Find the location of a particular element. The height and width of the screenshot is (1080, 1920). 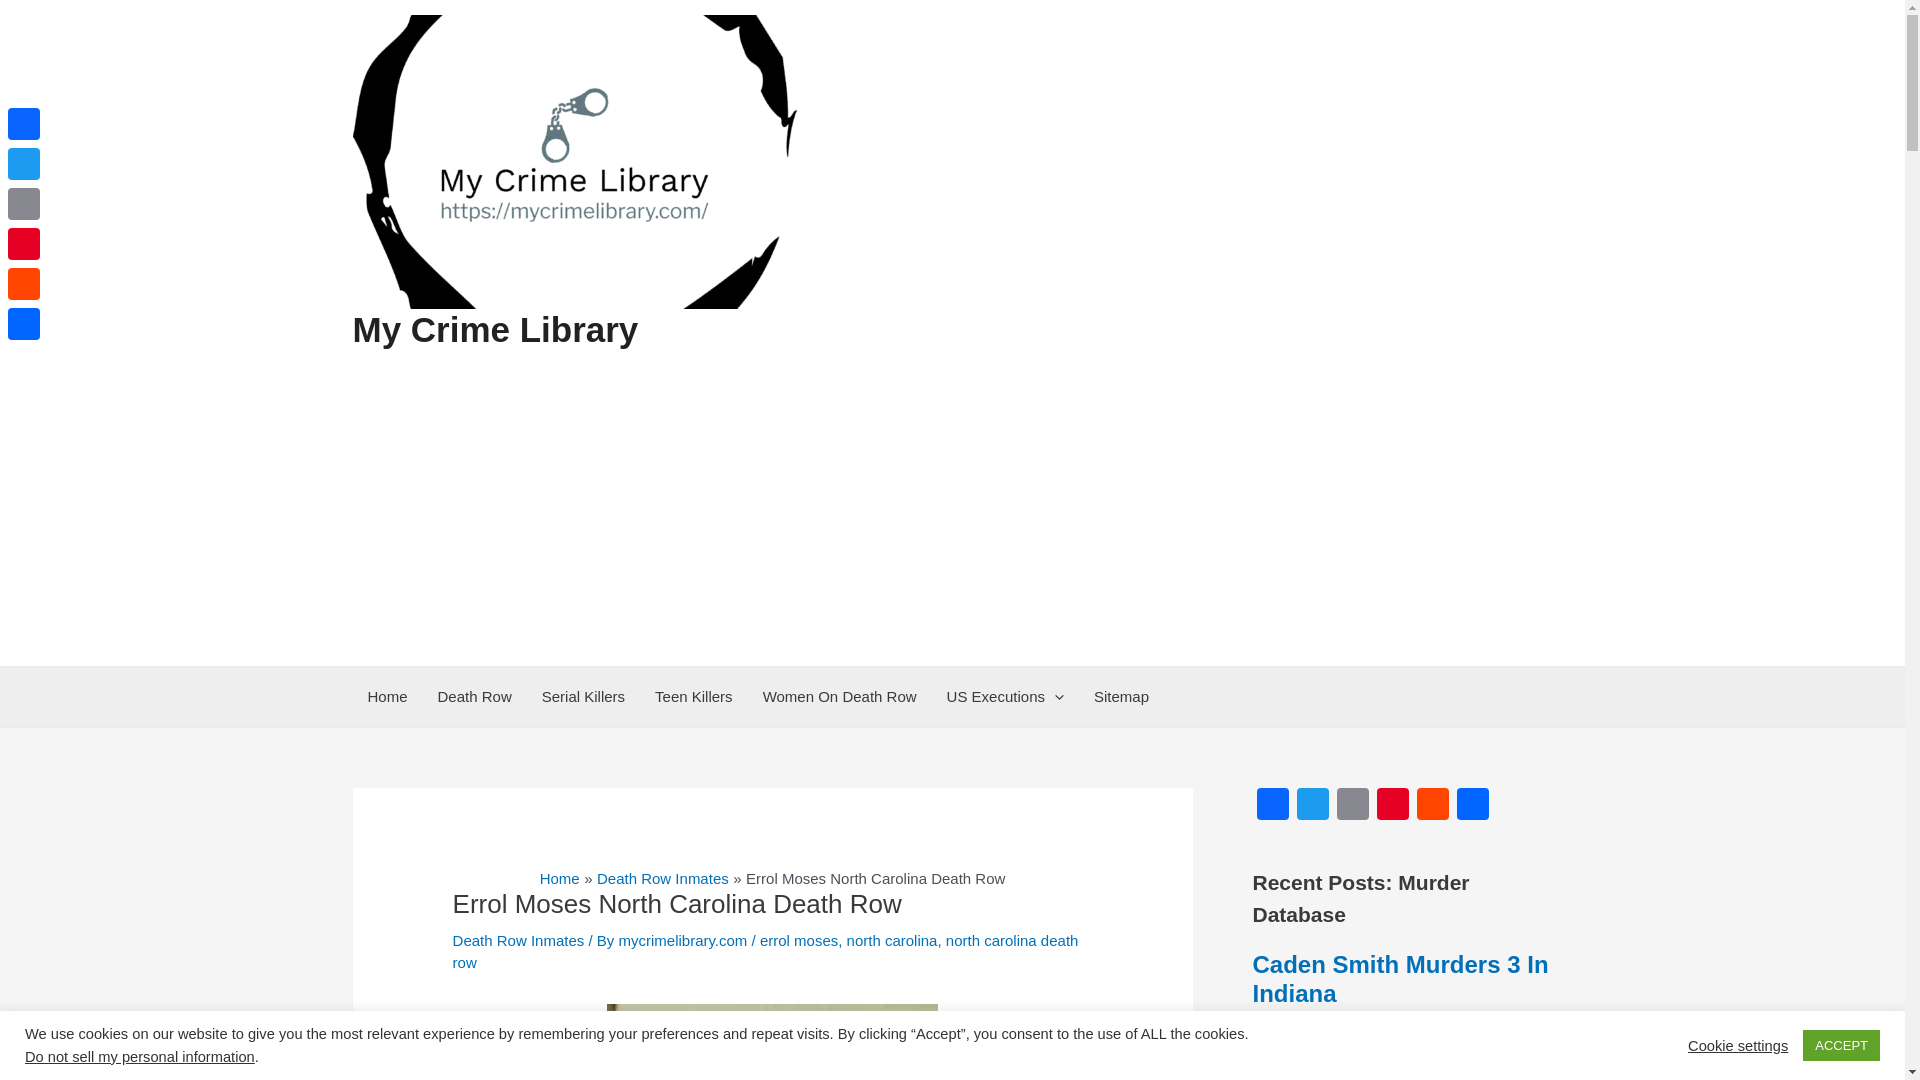

errol moses is located at coordinates (798, 940).